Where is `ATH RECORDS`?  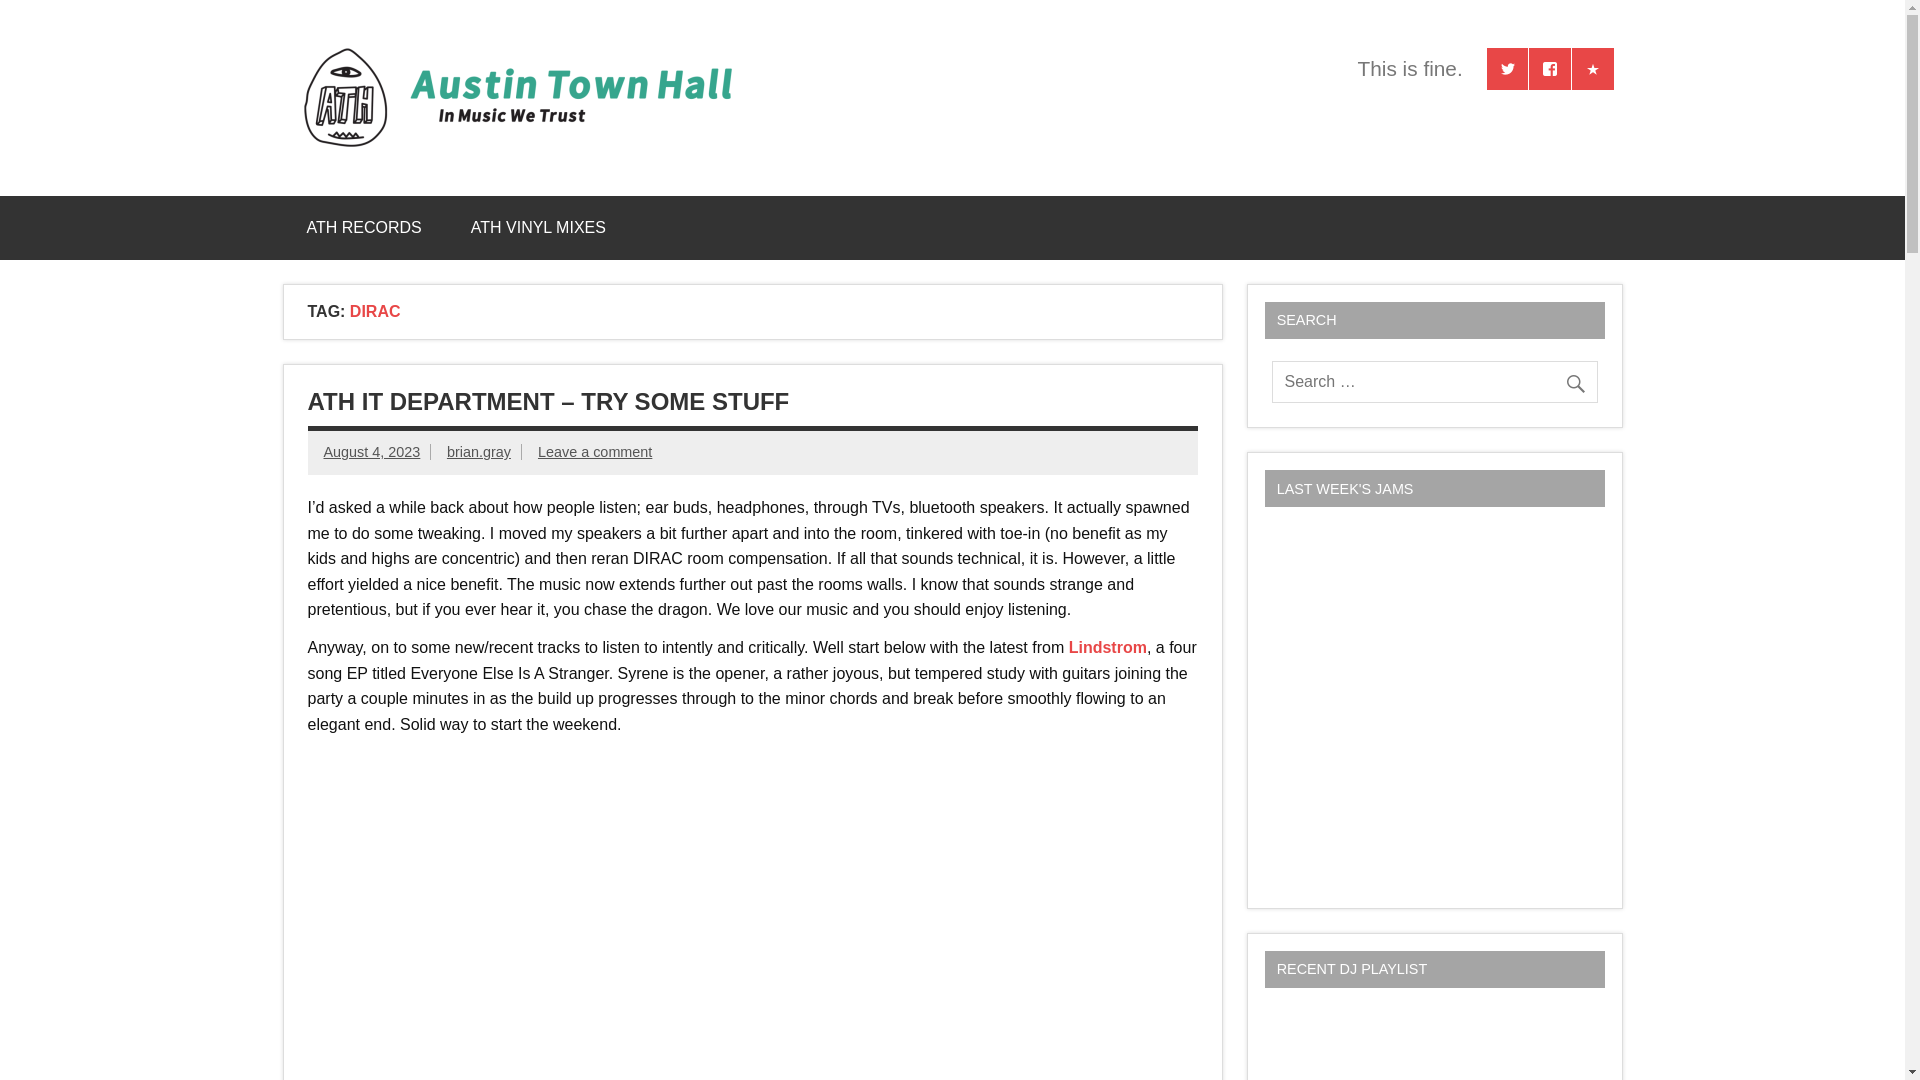 ATH RECORDS is located at coordinates (364, 228).